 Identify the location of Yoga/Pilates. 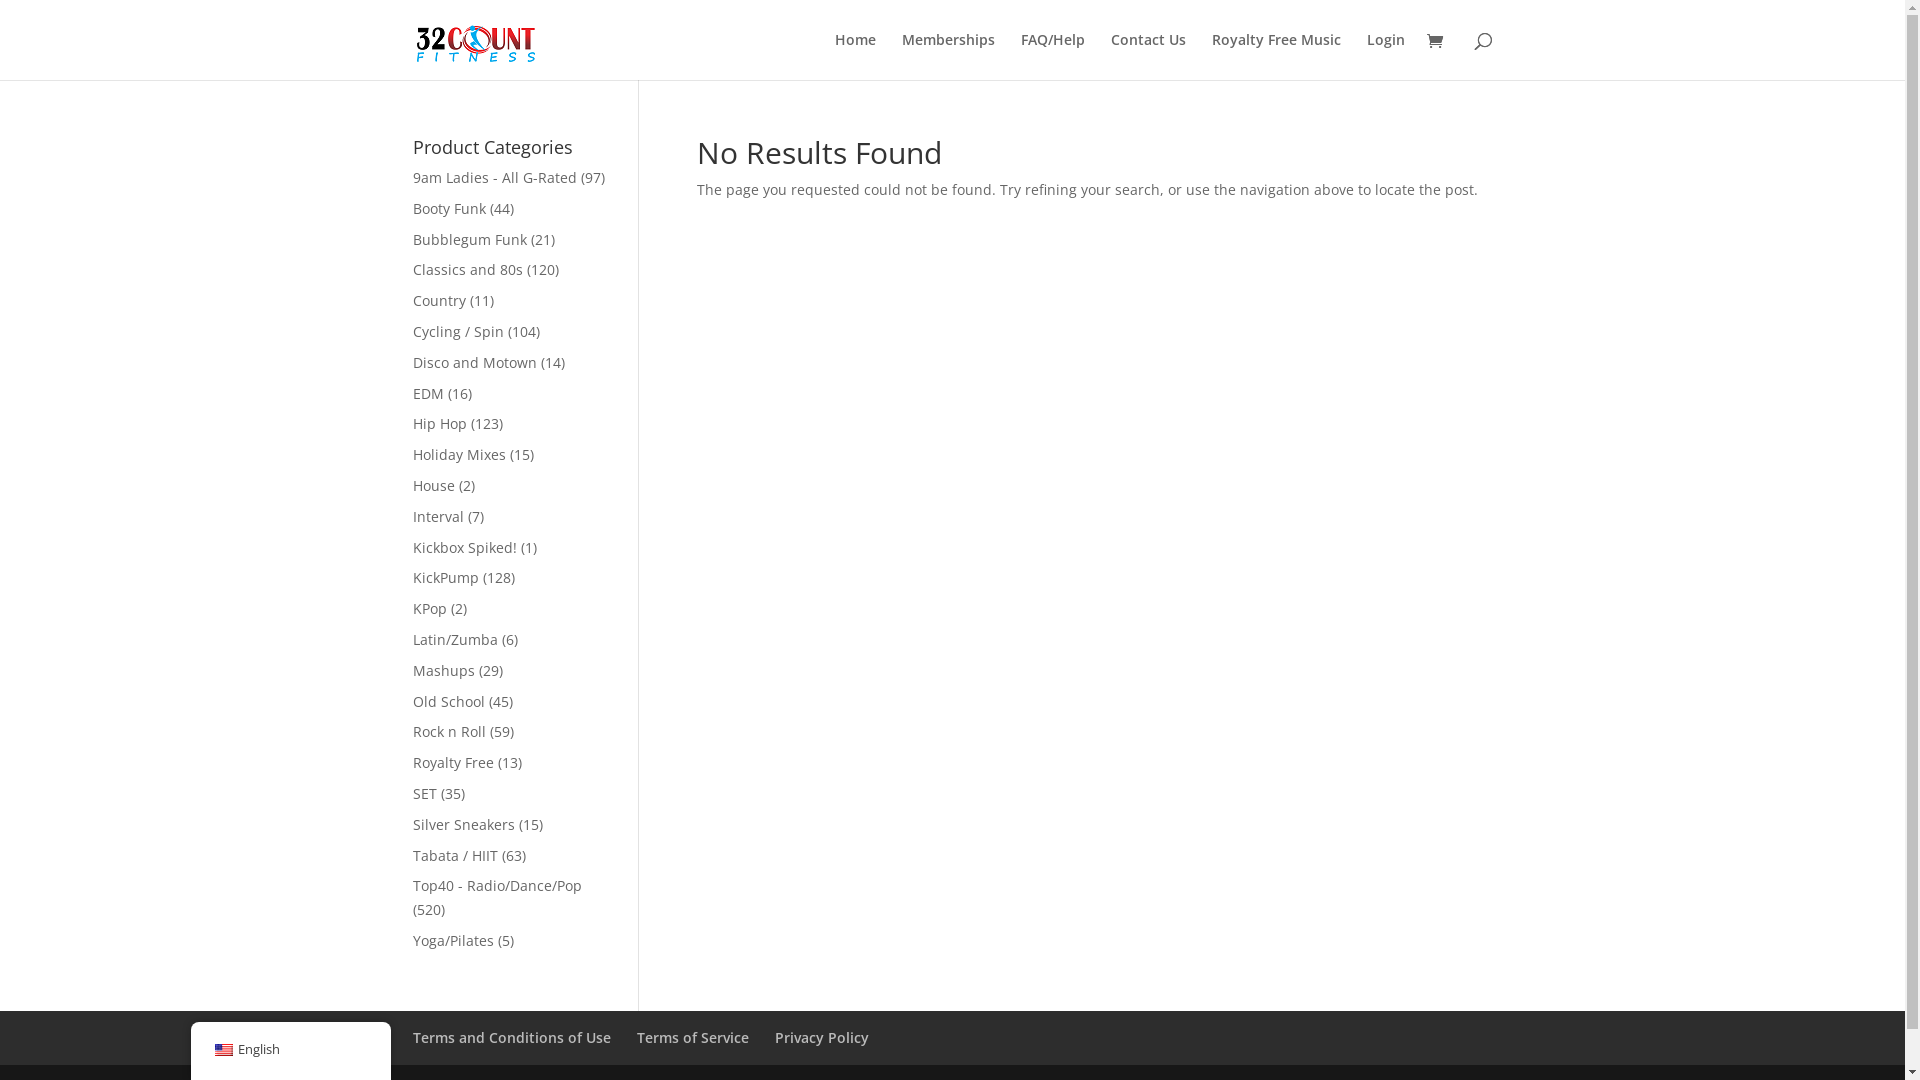
(452, 940).